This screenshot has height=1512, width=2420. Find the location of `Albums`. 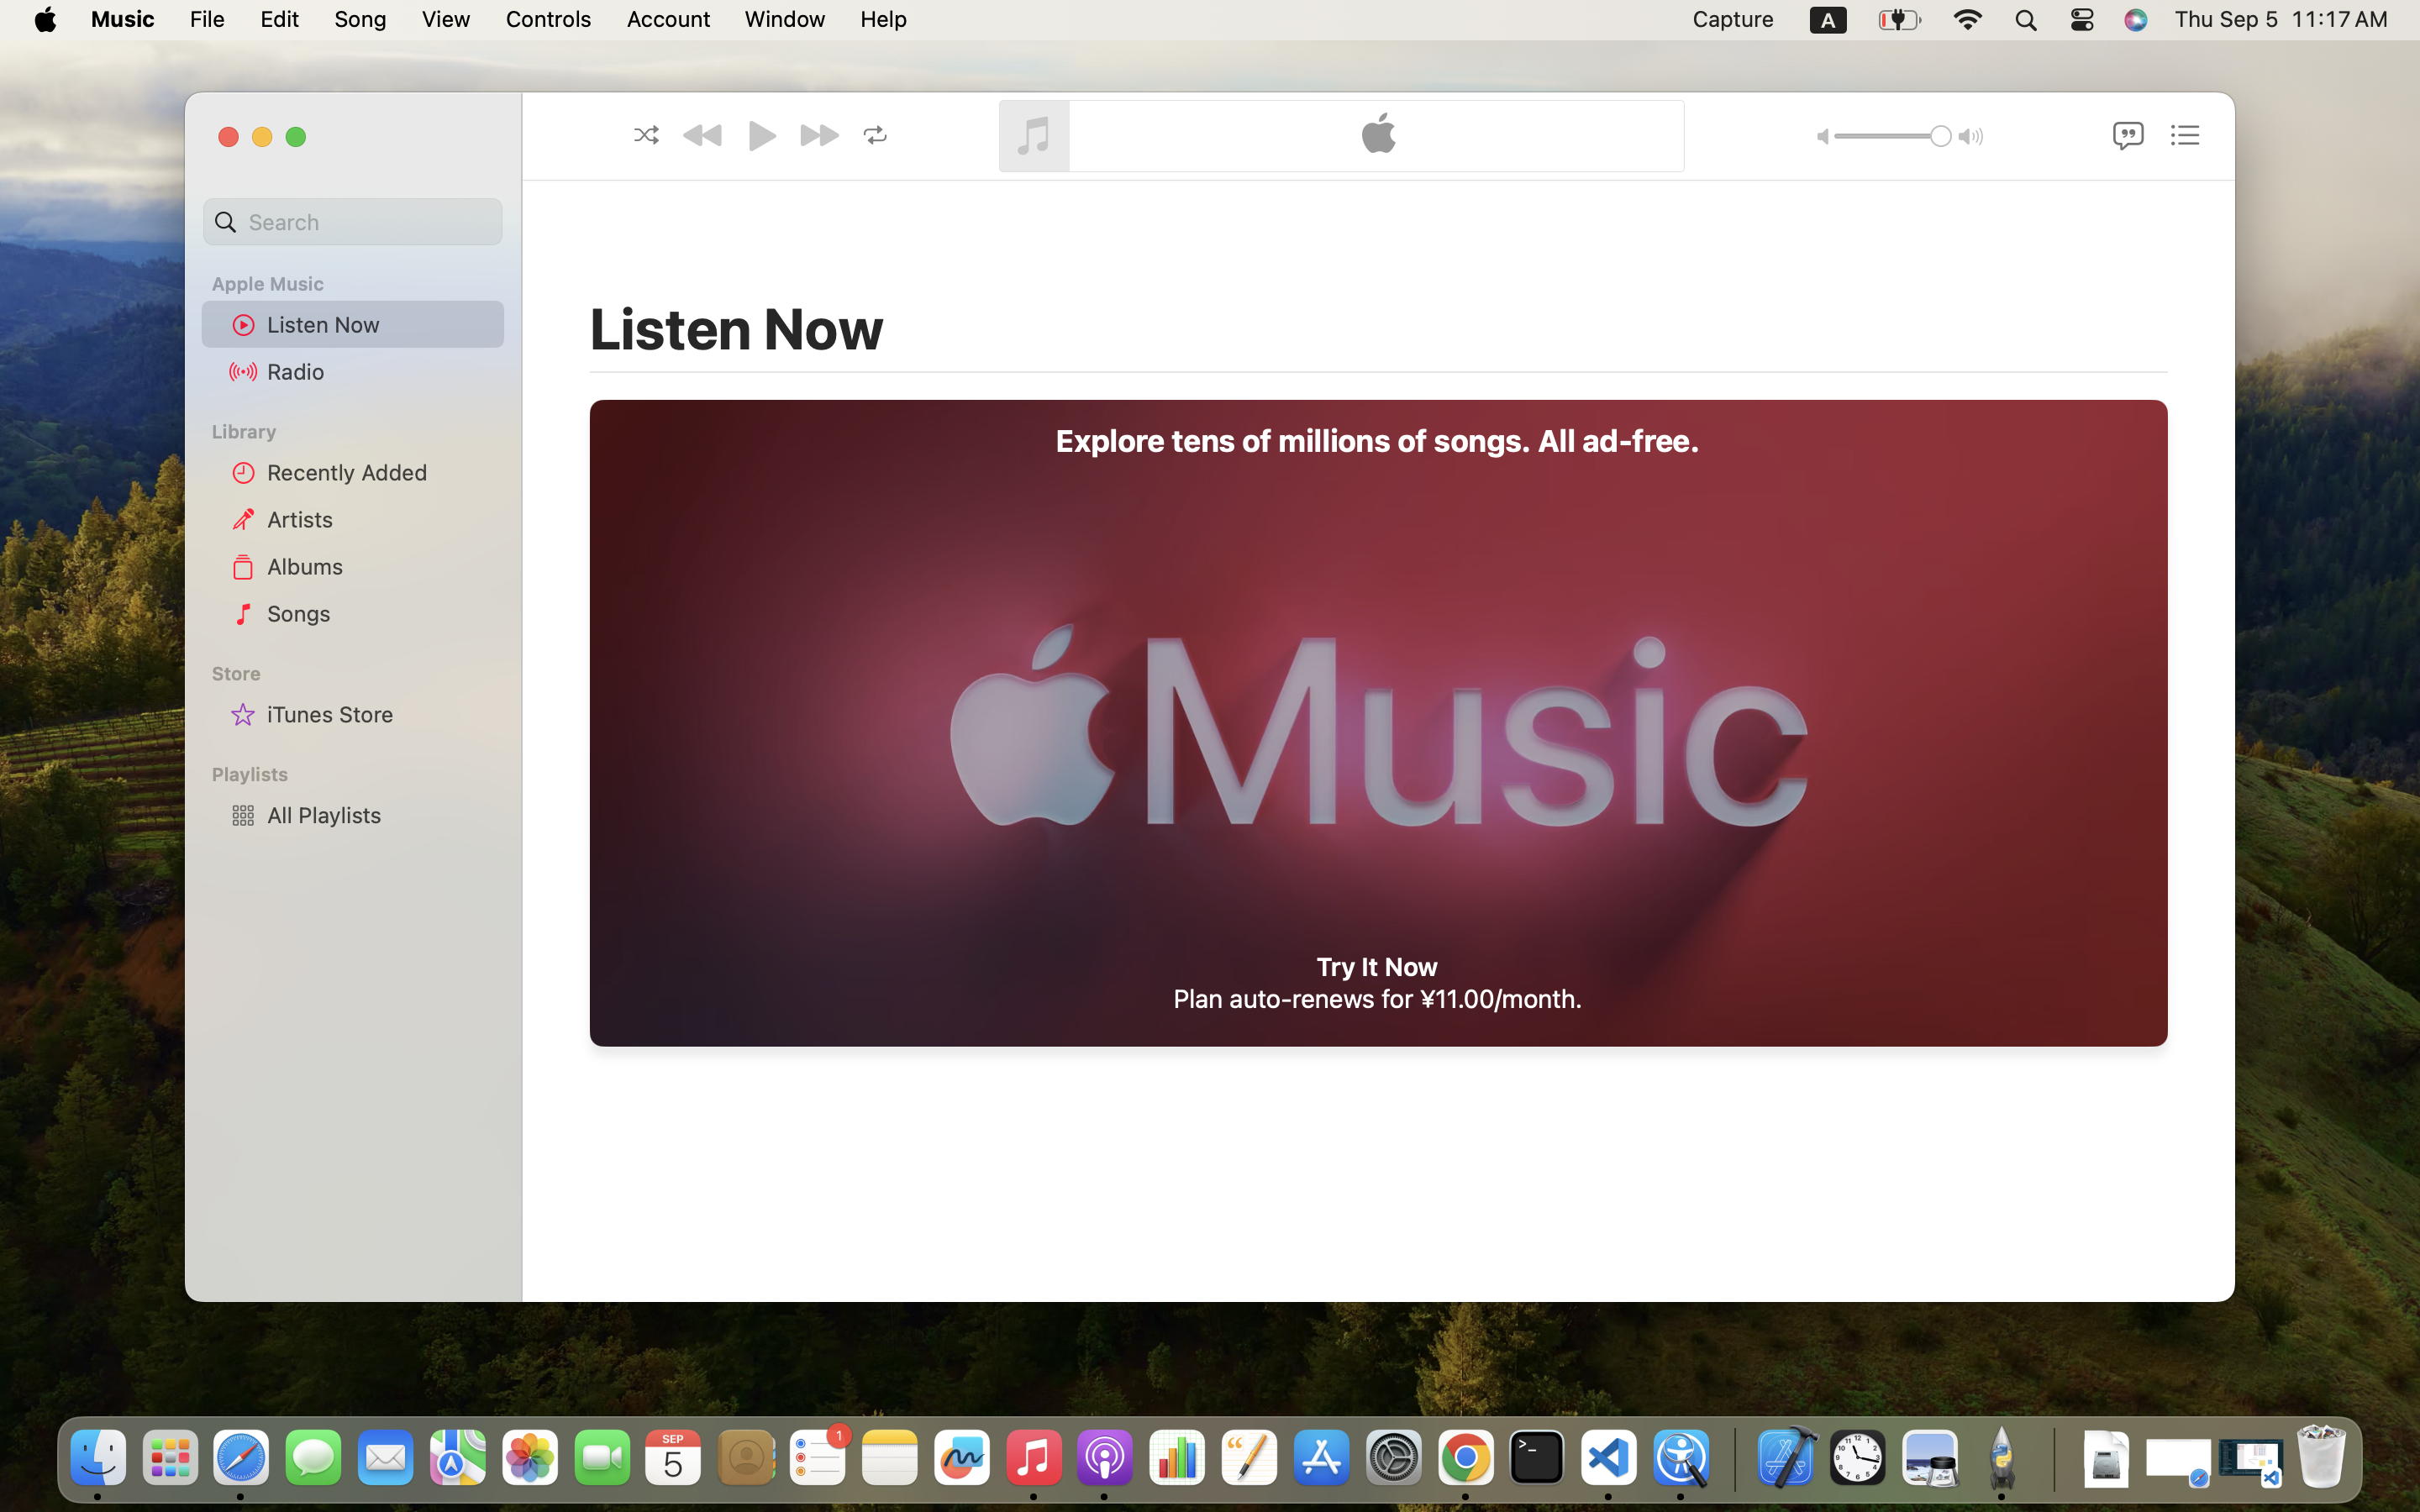

Albums is located at coordinates (379, 566).